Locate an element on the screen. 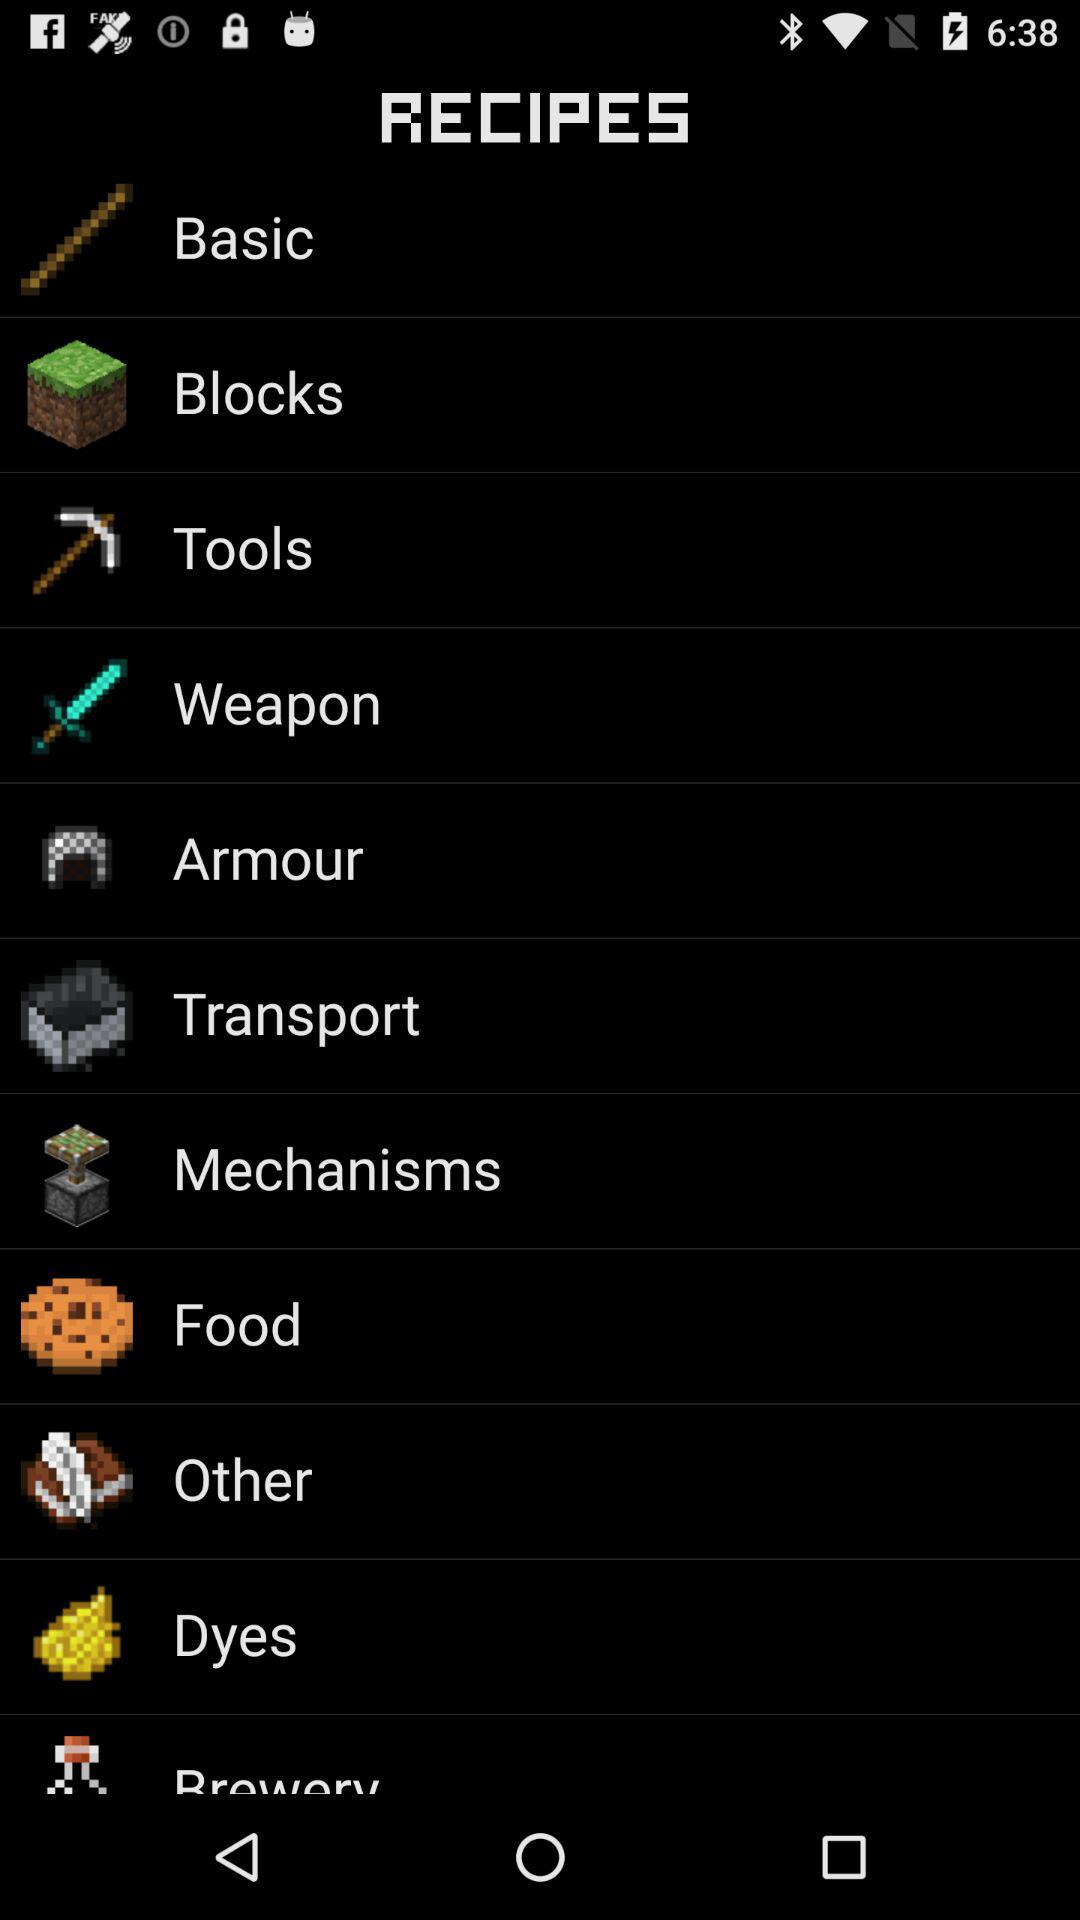 The height and width of the screenshot is (1920, 1080). click icon above the other app is located at coordinates (237, 1322).